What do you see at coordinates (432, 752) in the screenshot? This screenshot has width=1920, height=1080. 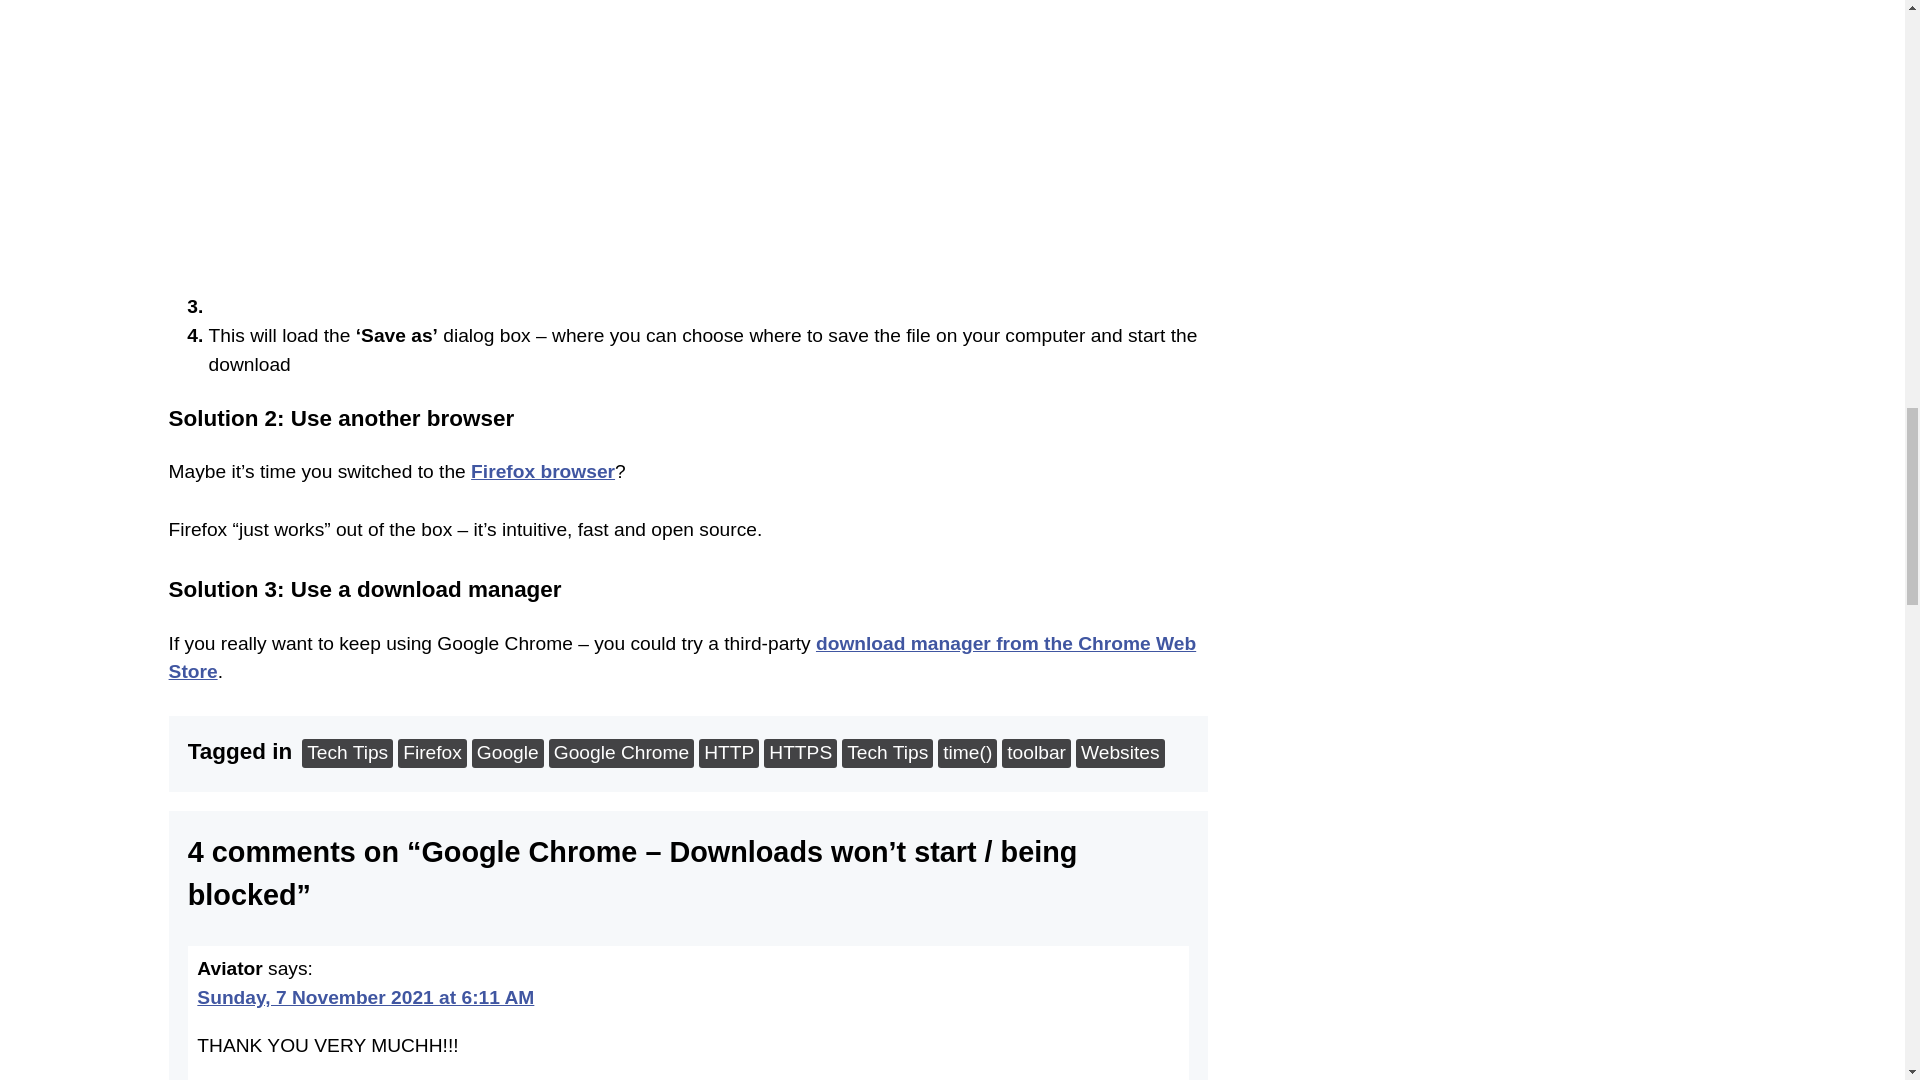 I see `Firefox` at bounding box center [432, 752].